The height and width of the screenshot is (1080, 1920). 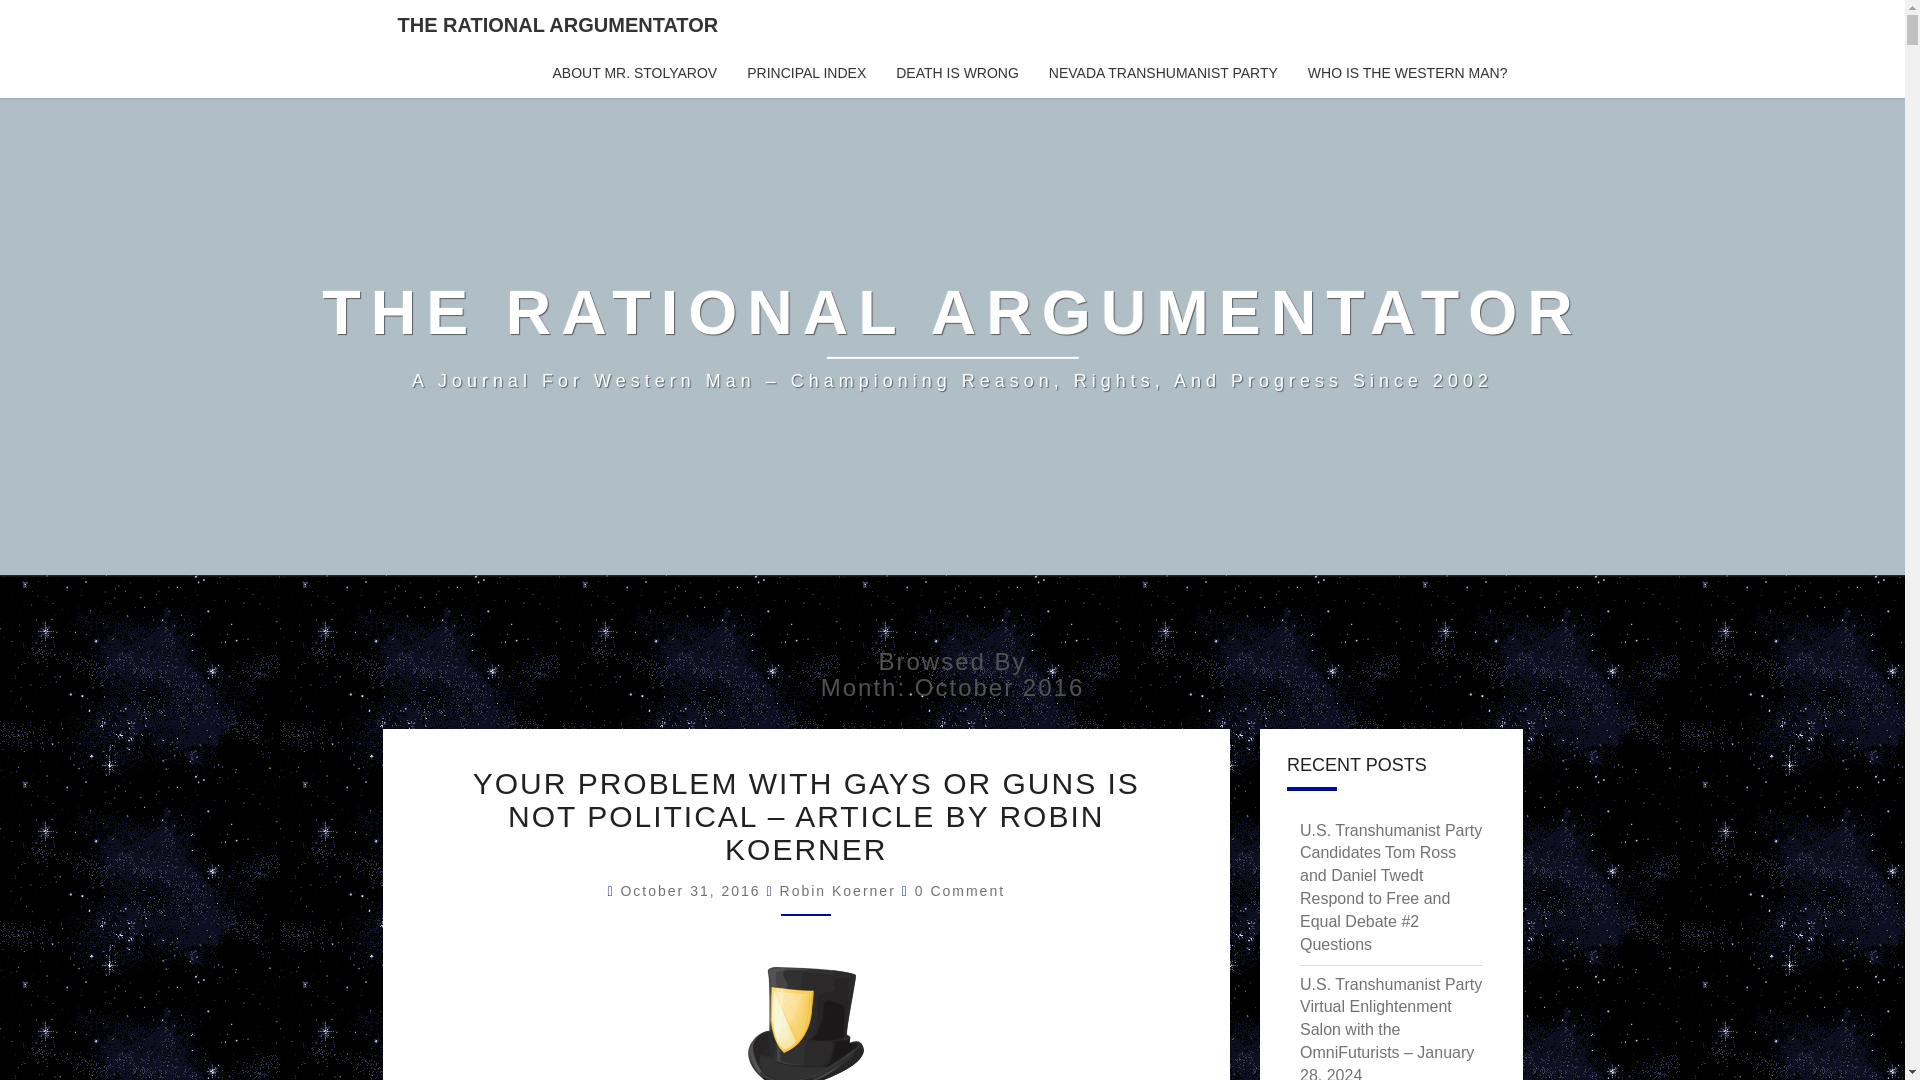 What do you see at coordinates (693, 890) in the screenshot?
I see `October 31, 2016` at bounding box center [693, 890].